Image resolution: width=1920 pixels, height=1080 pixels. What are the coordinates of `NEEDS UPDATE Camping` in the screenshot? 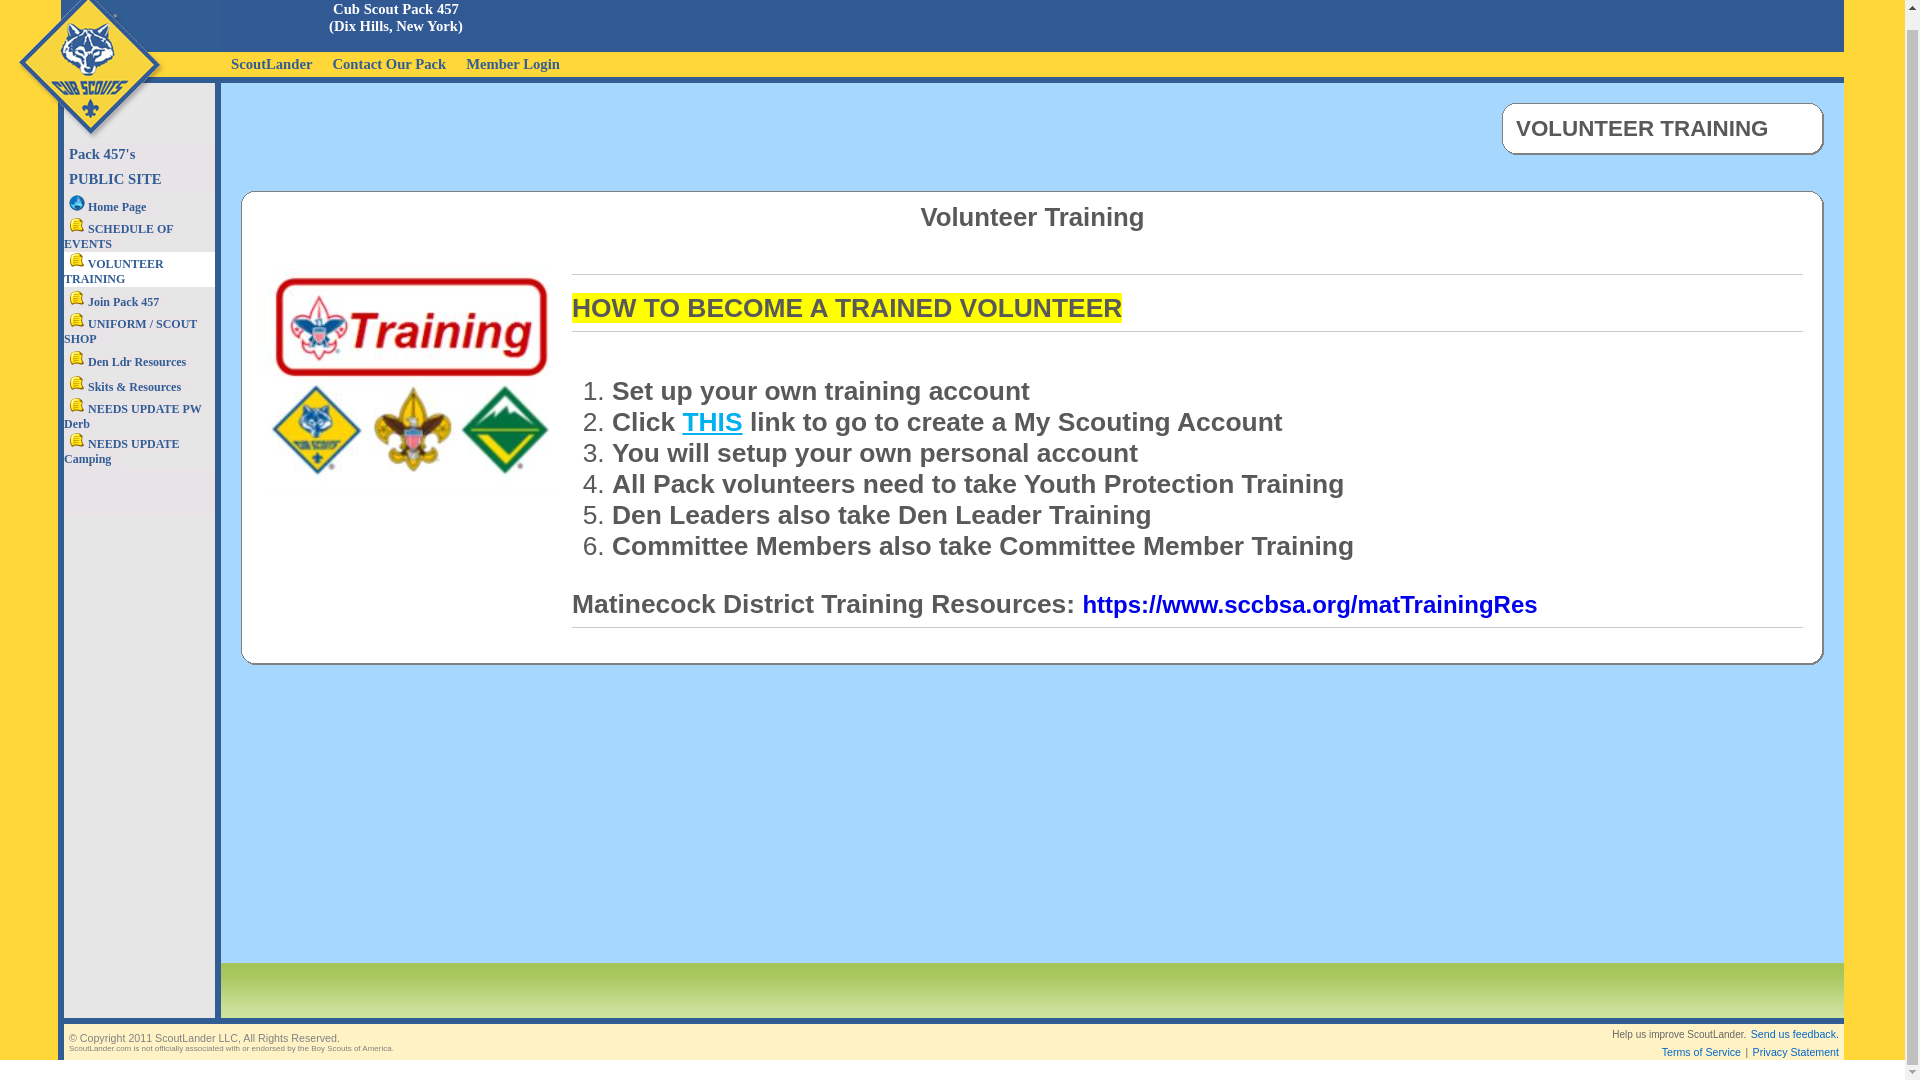 It's located at (120, 451).